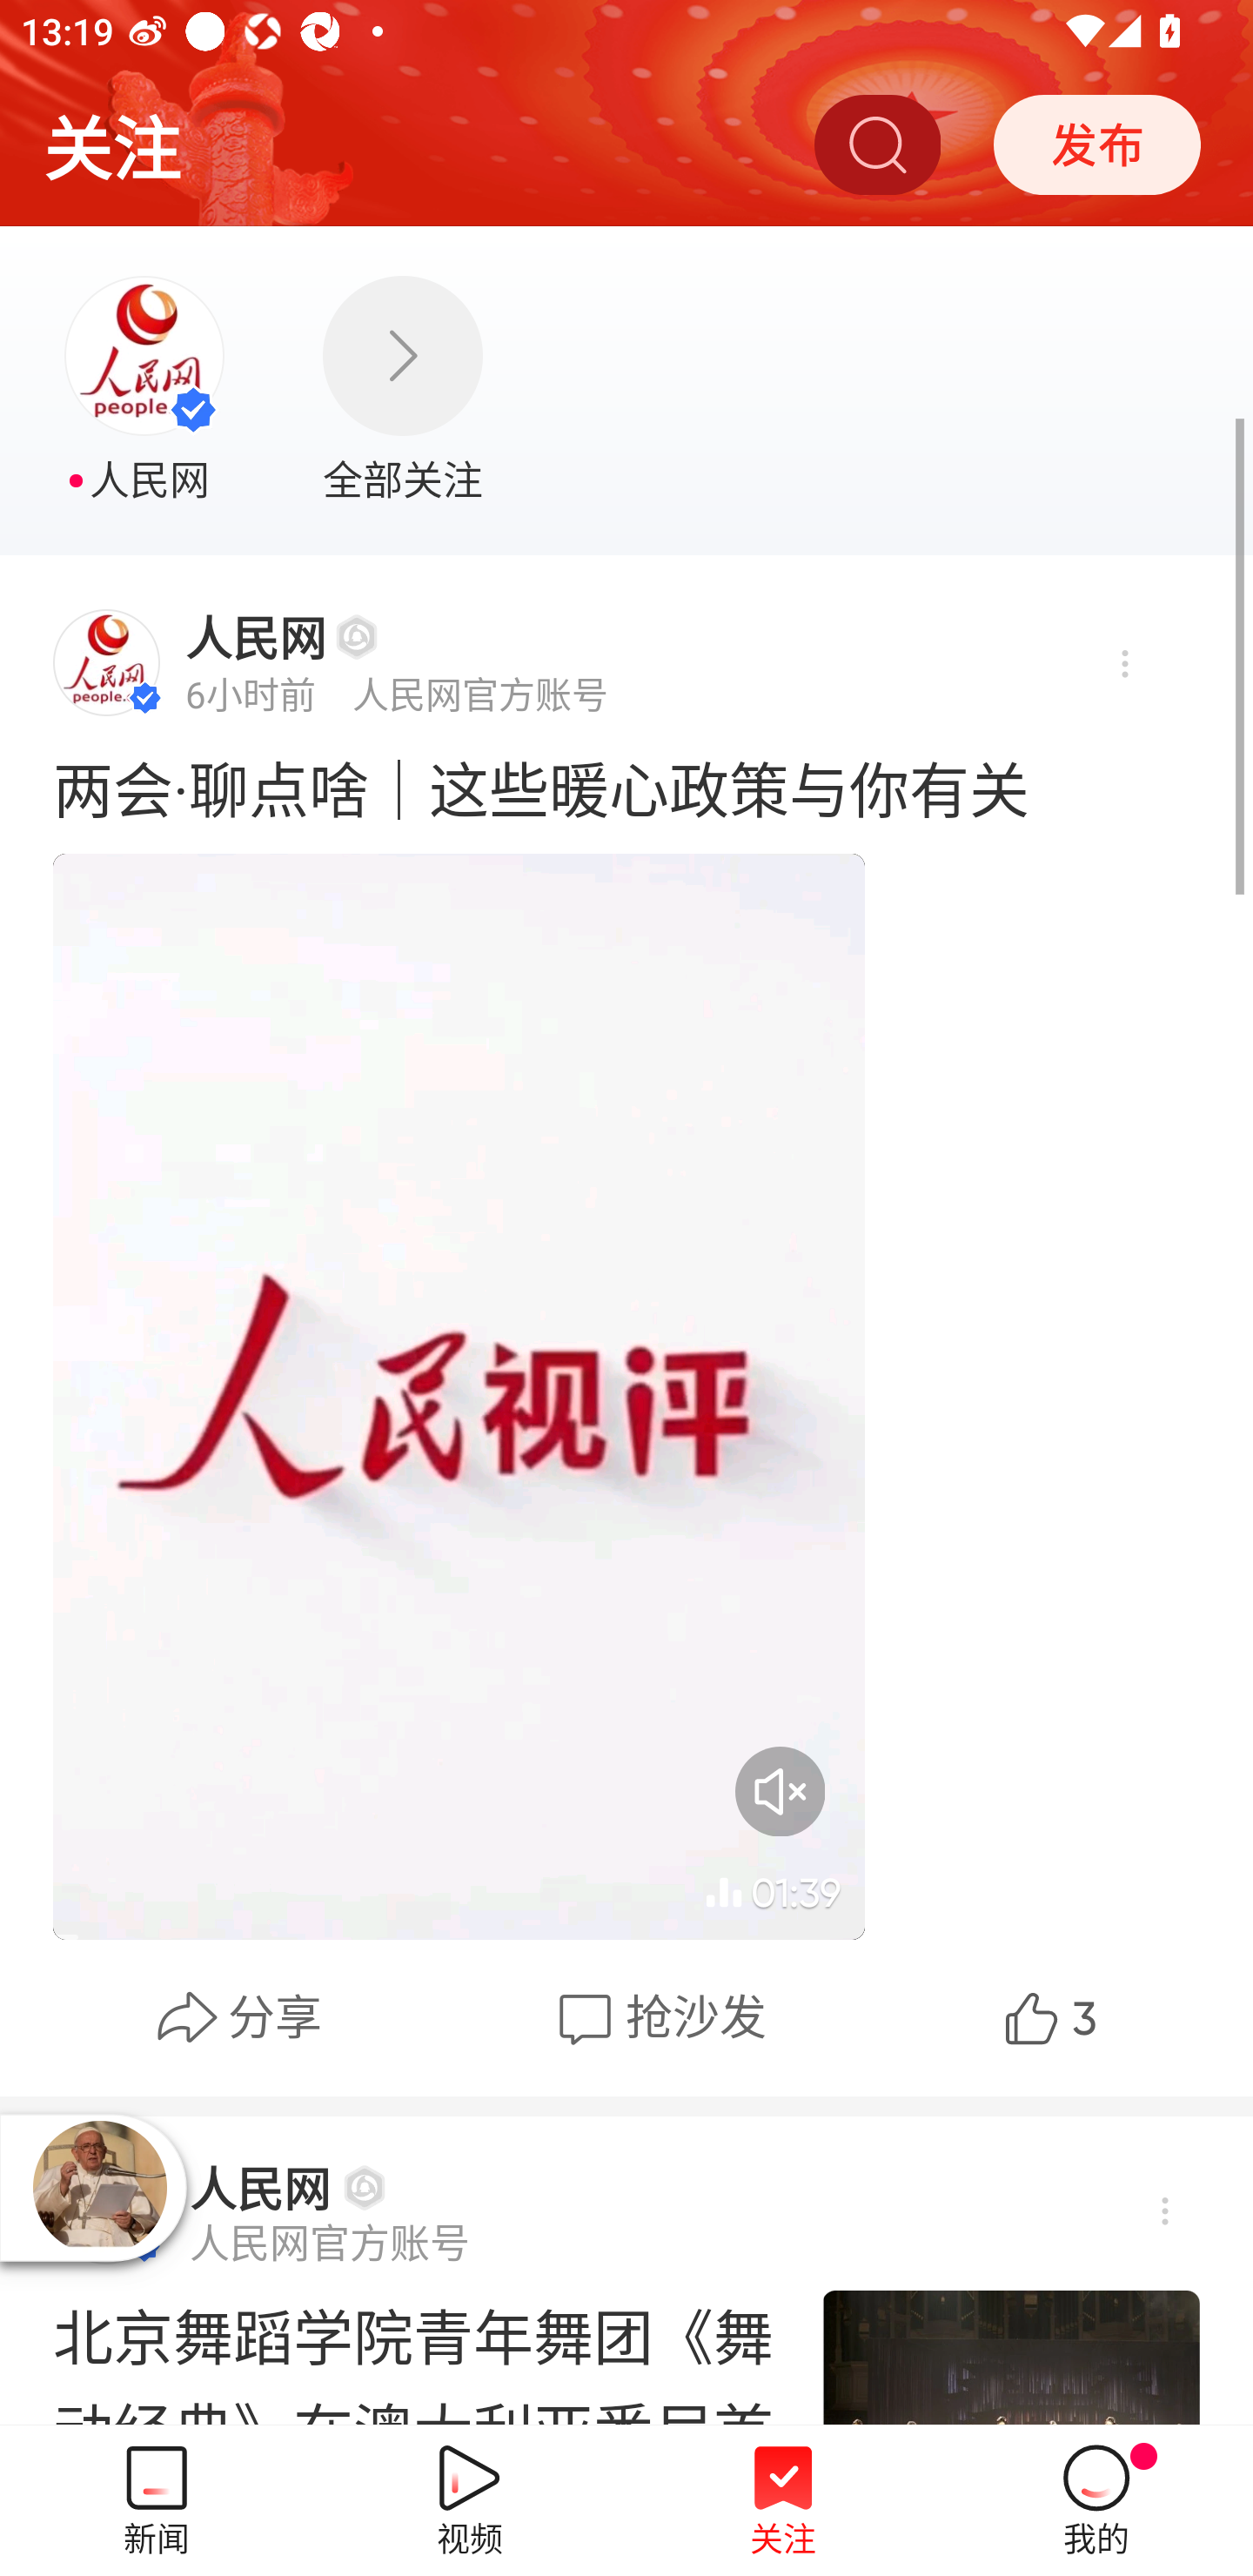  I want to click on 发布 关注, so click(1096, 144).